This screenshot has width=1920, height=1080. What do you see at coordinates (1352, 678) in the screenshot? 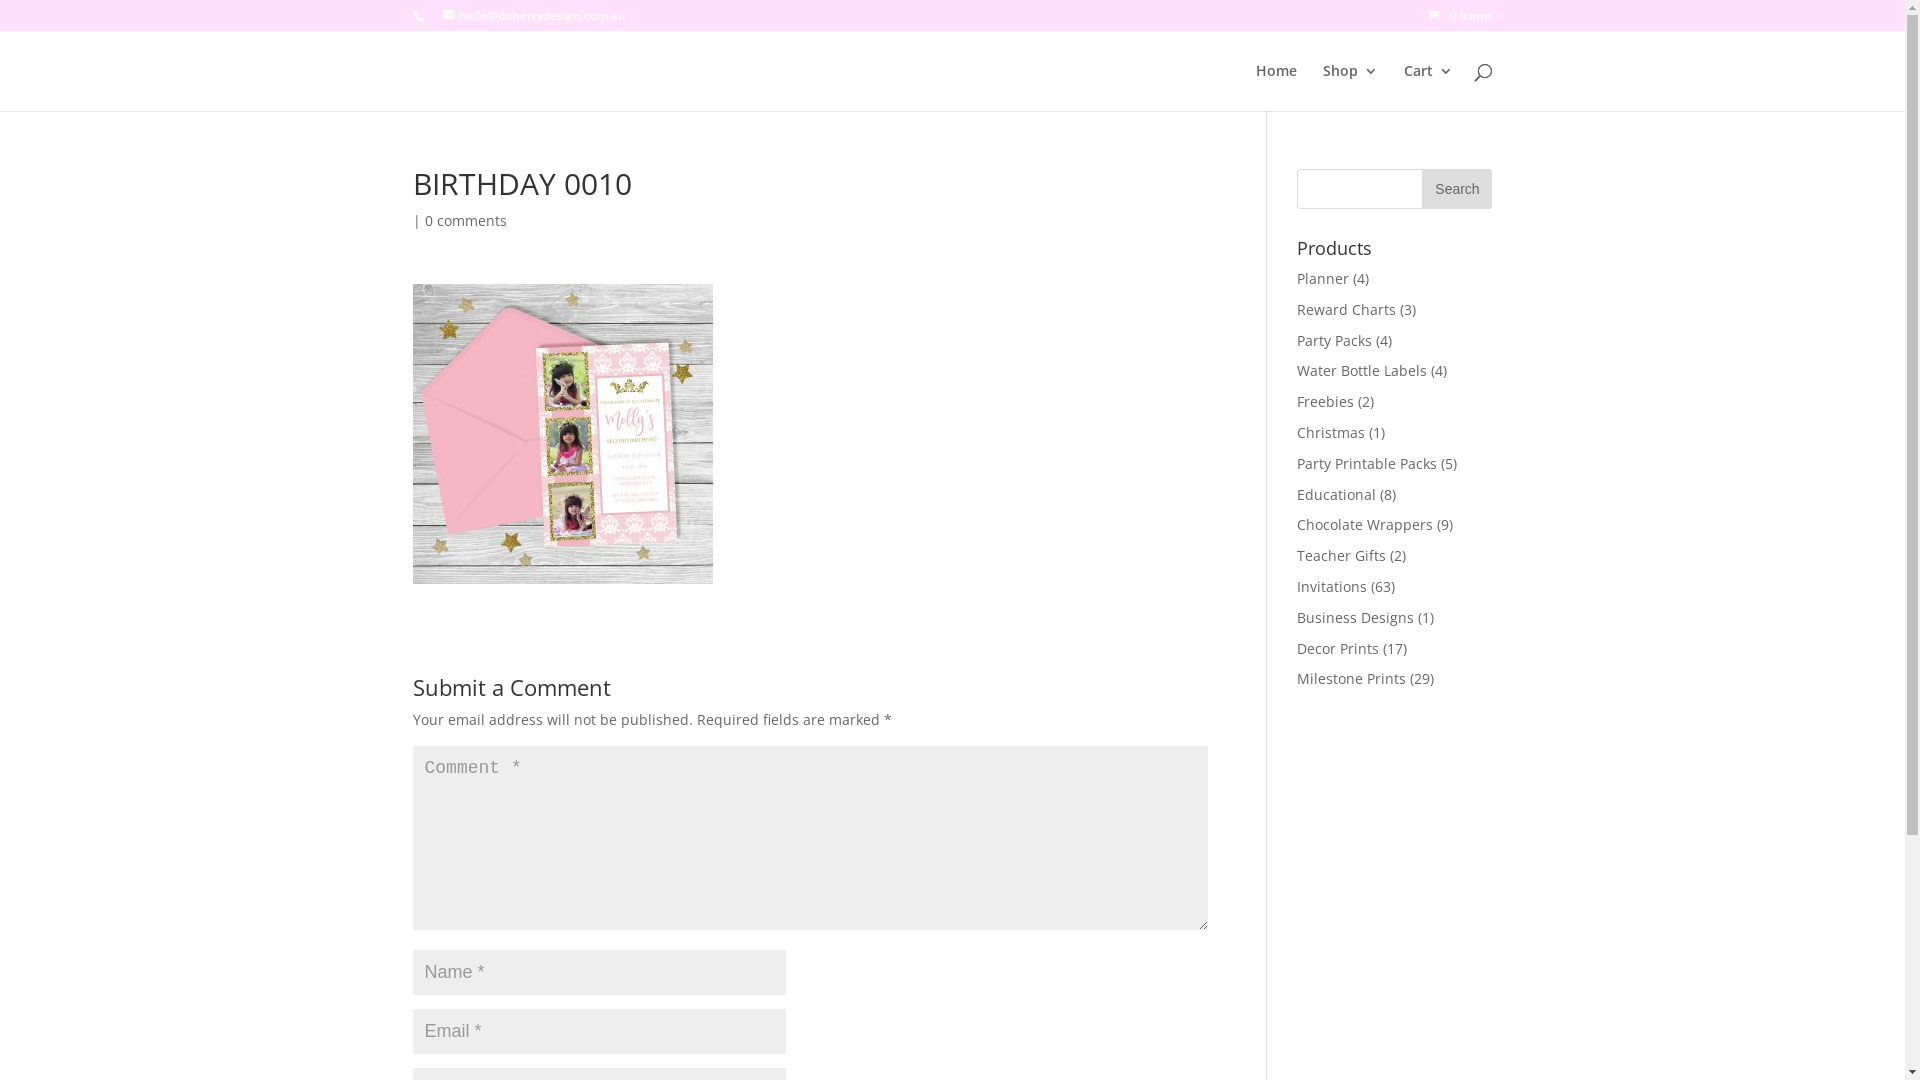
I see `Milestone Prints` at bounding box center [1352, 678].